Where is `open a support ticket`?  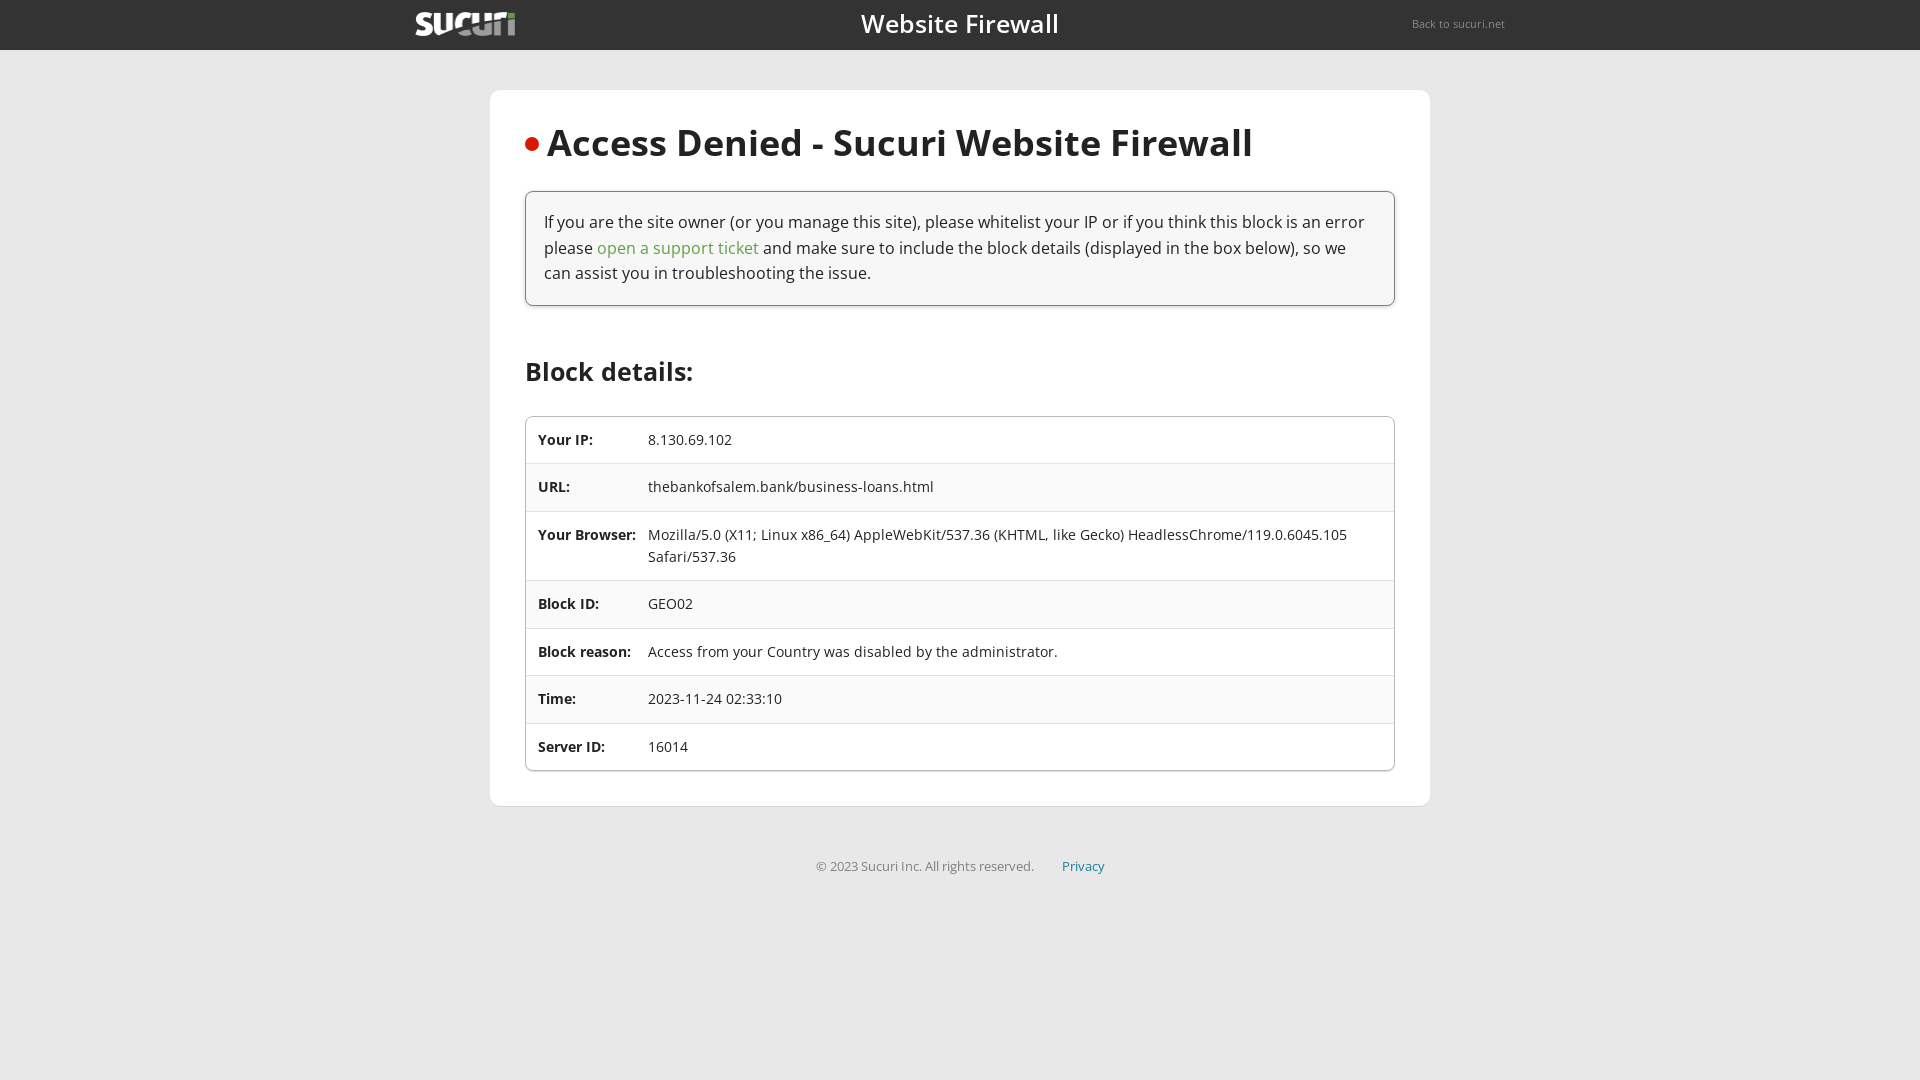
open a support ticket is located at coordinates (678, 248).